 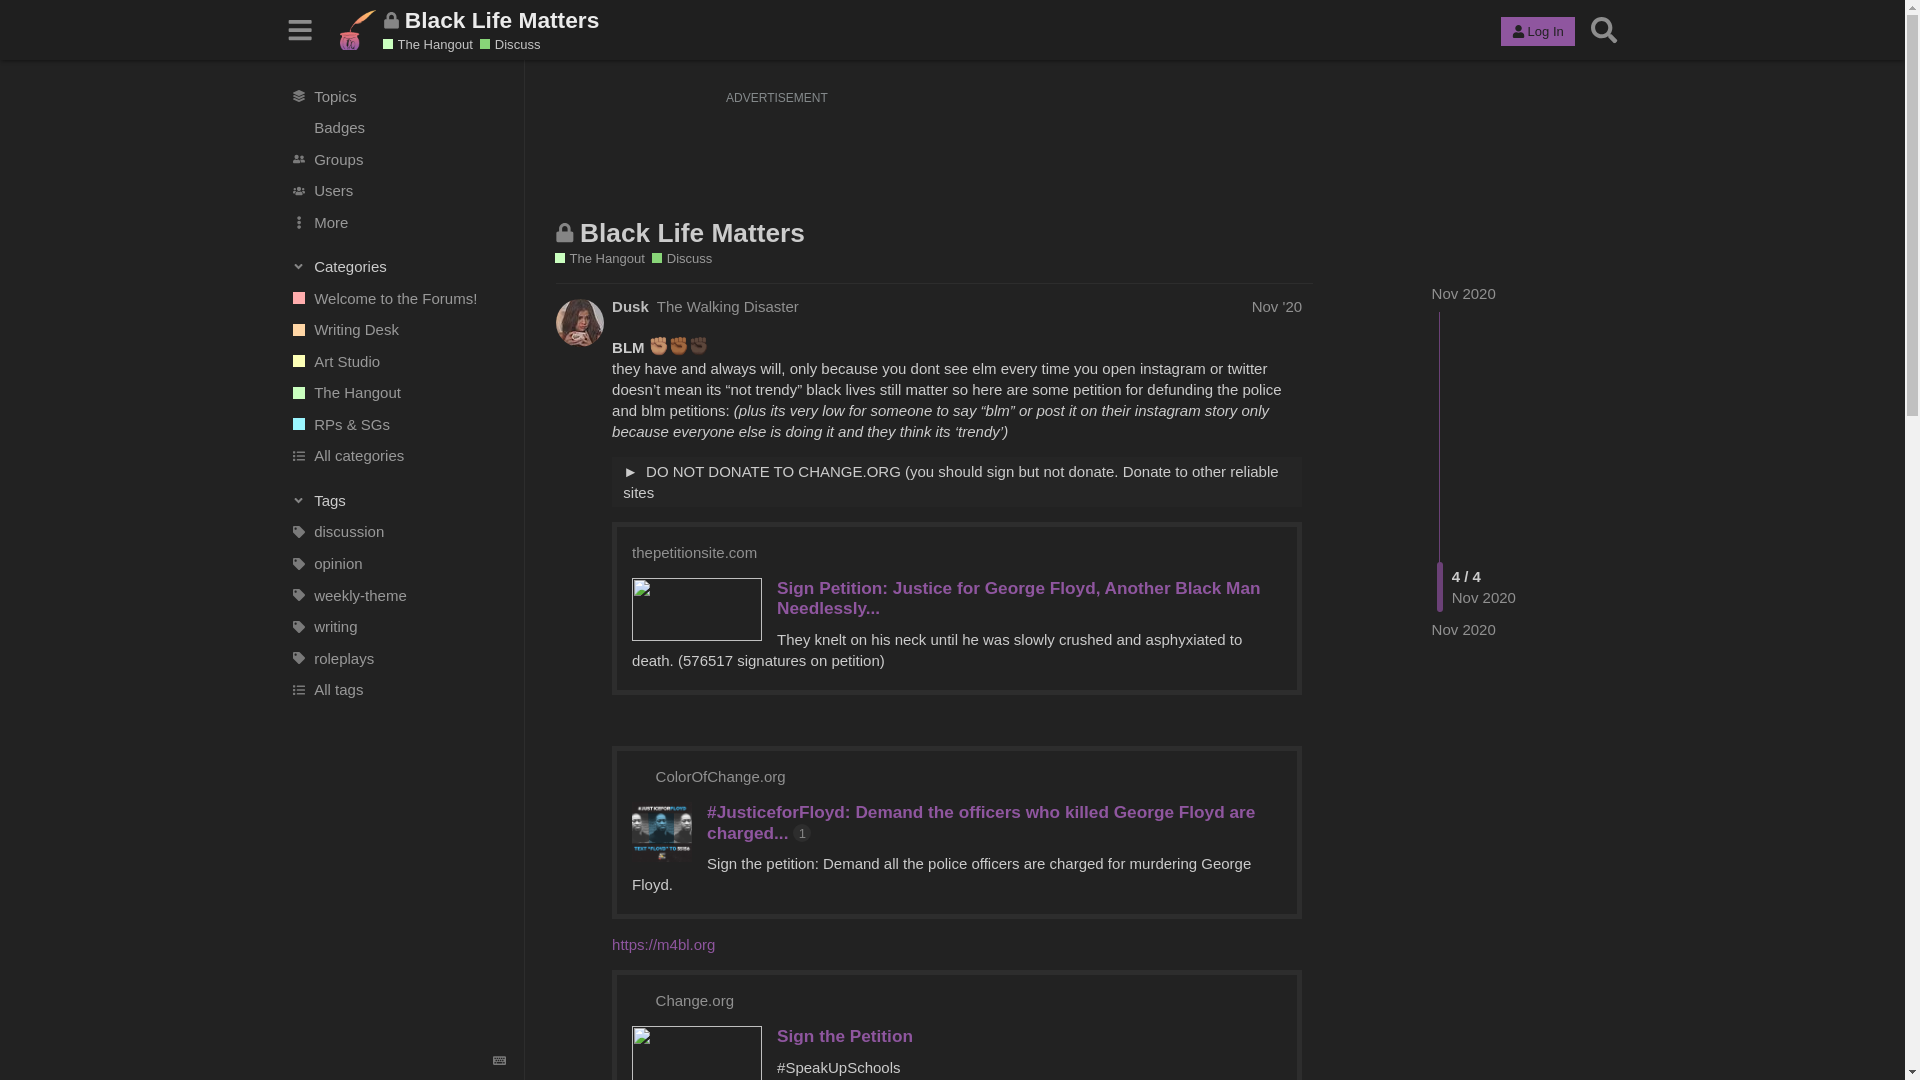 What do you see at coordinates (397, 657) in the screenshot?
I see `roleplays` at bounding box center [397, 657].